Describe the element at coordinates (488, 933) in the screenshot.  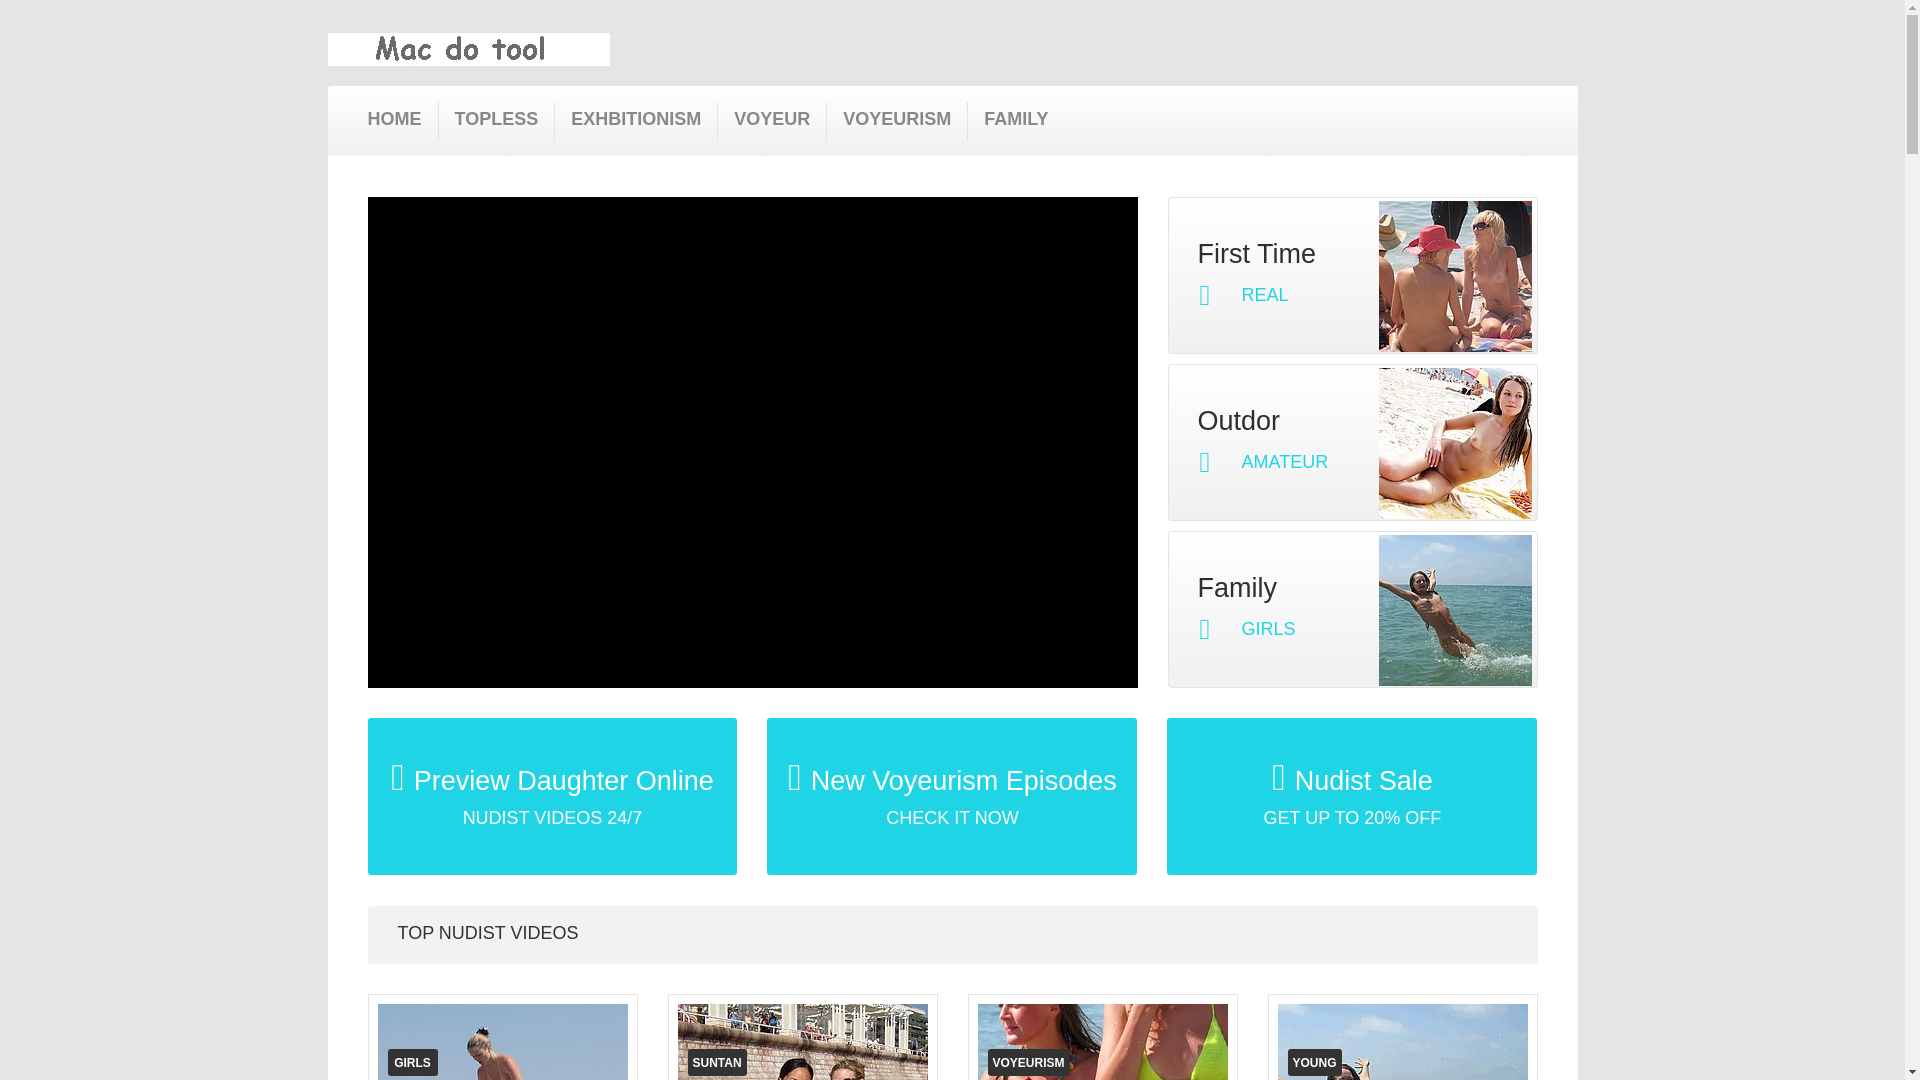
I see `EXHBITIONISM` at that location.